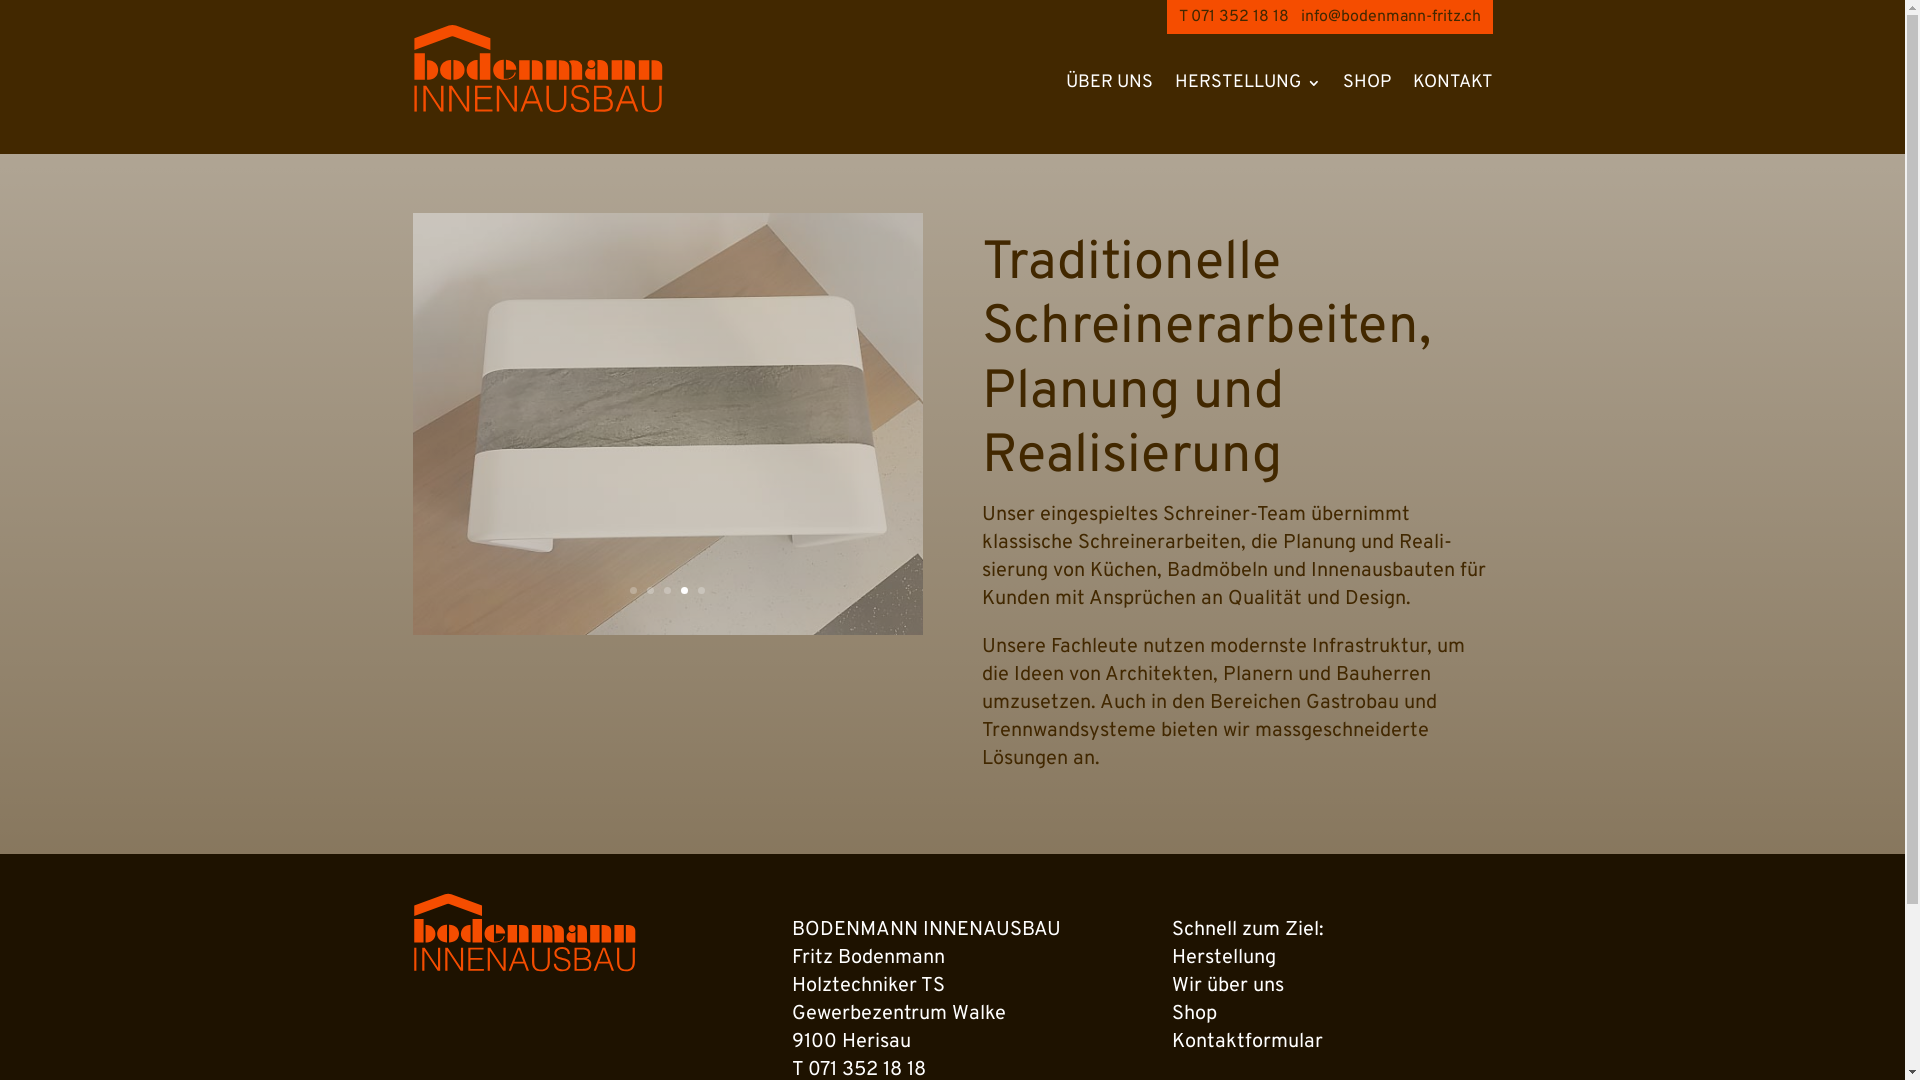 This screenshot has width=1920, height=1080. What do you see at coordinates (1248, 1042) in the screenshot?
I see `Kontaktformular` at bounding box center [1248, 1042].